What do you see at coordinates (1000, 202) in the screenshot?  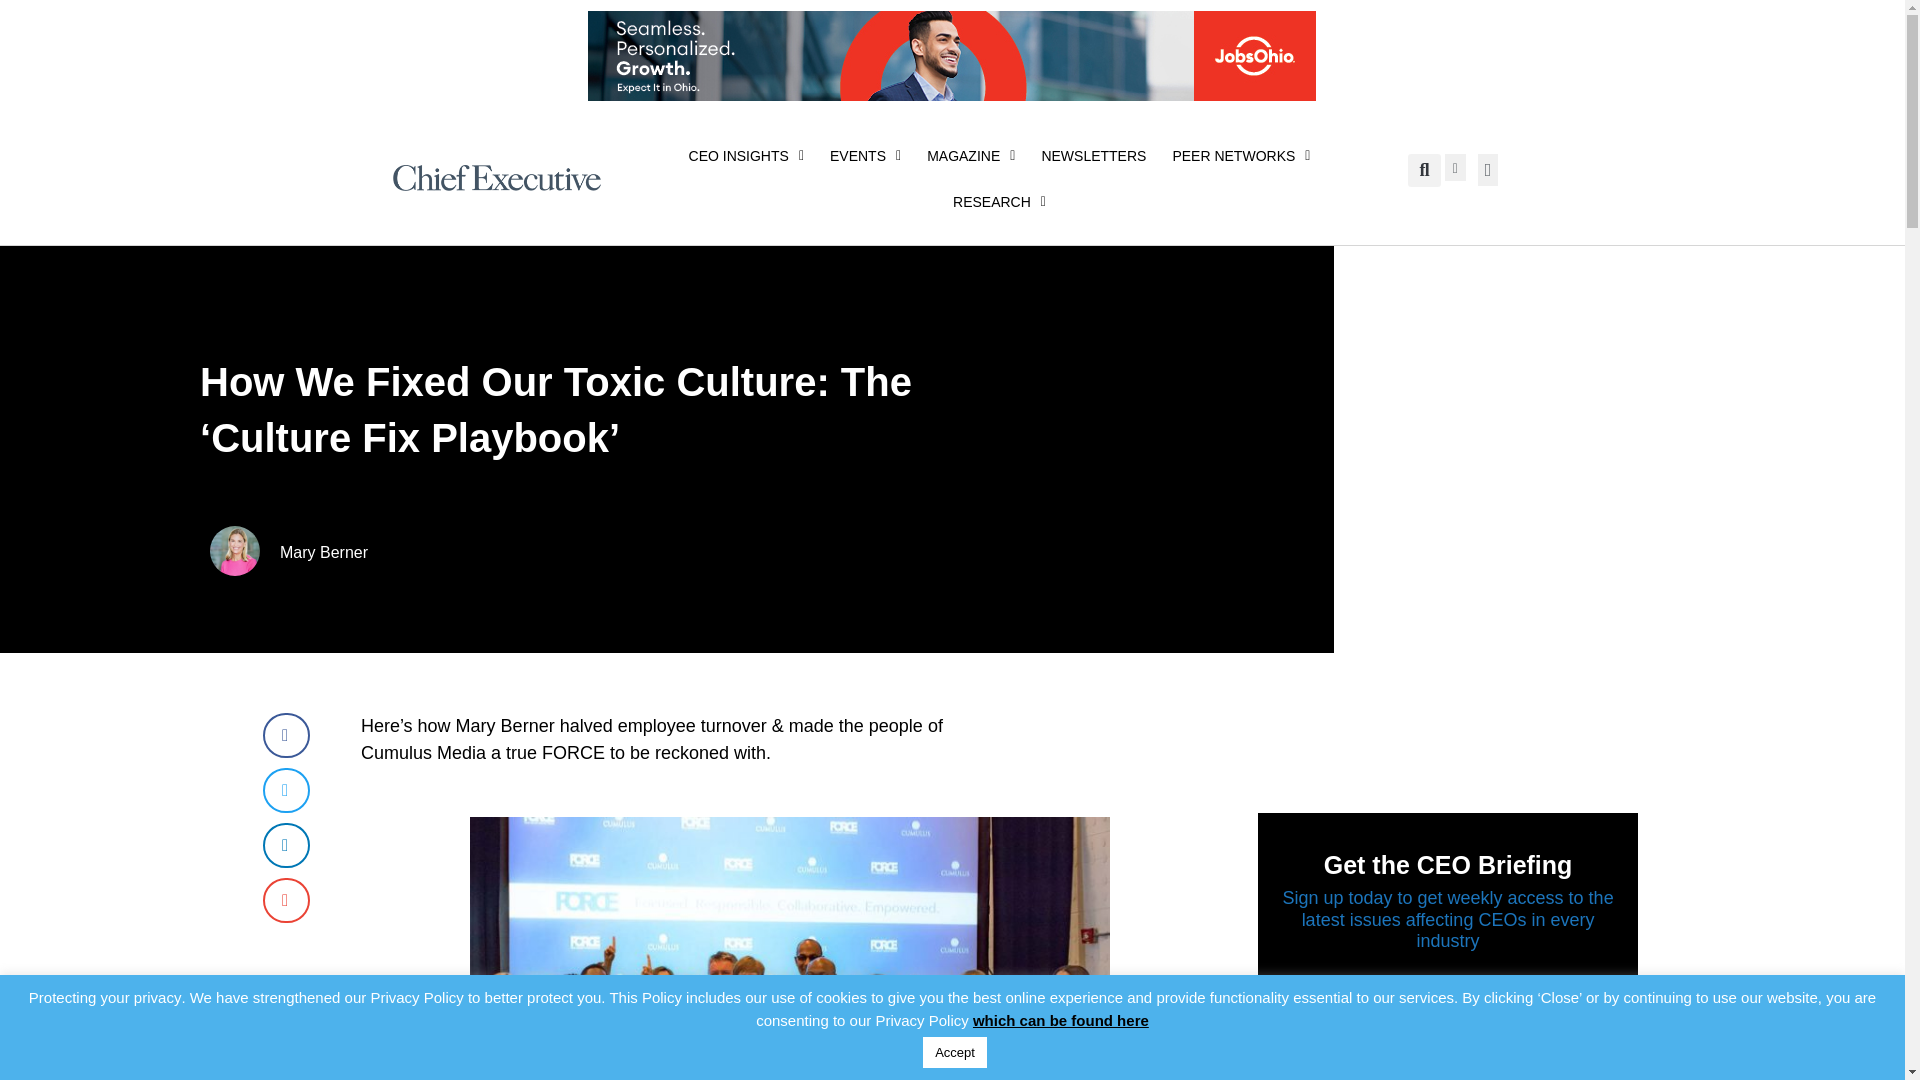 I see `RESEARCH` at bounding box center [1000, 202].